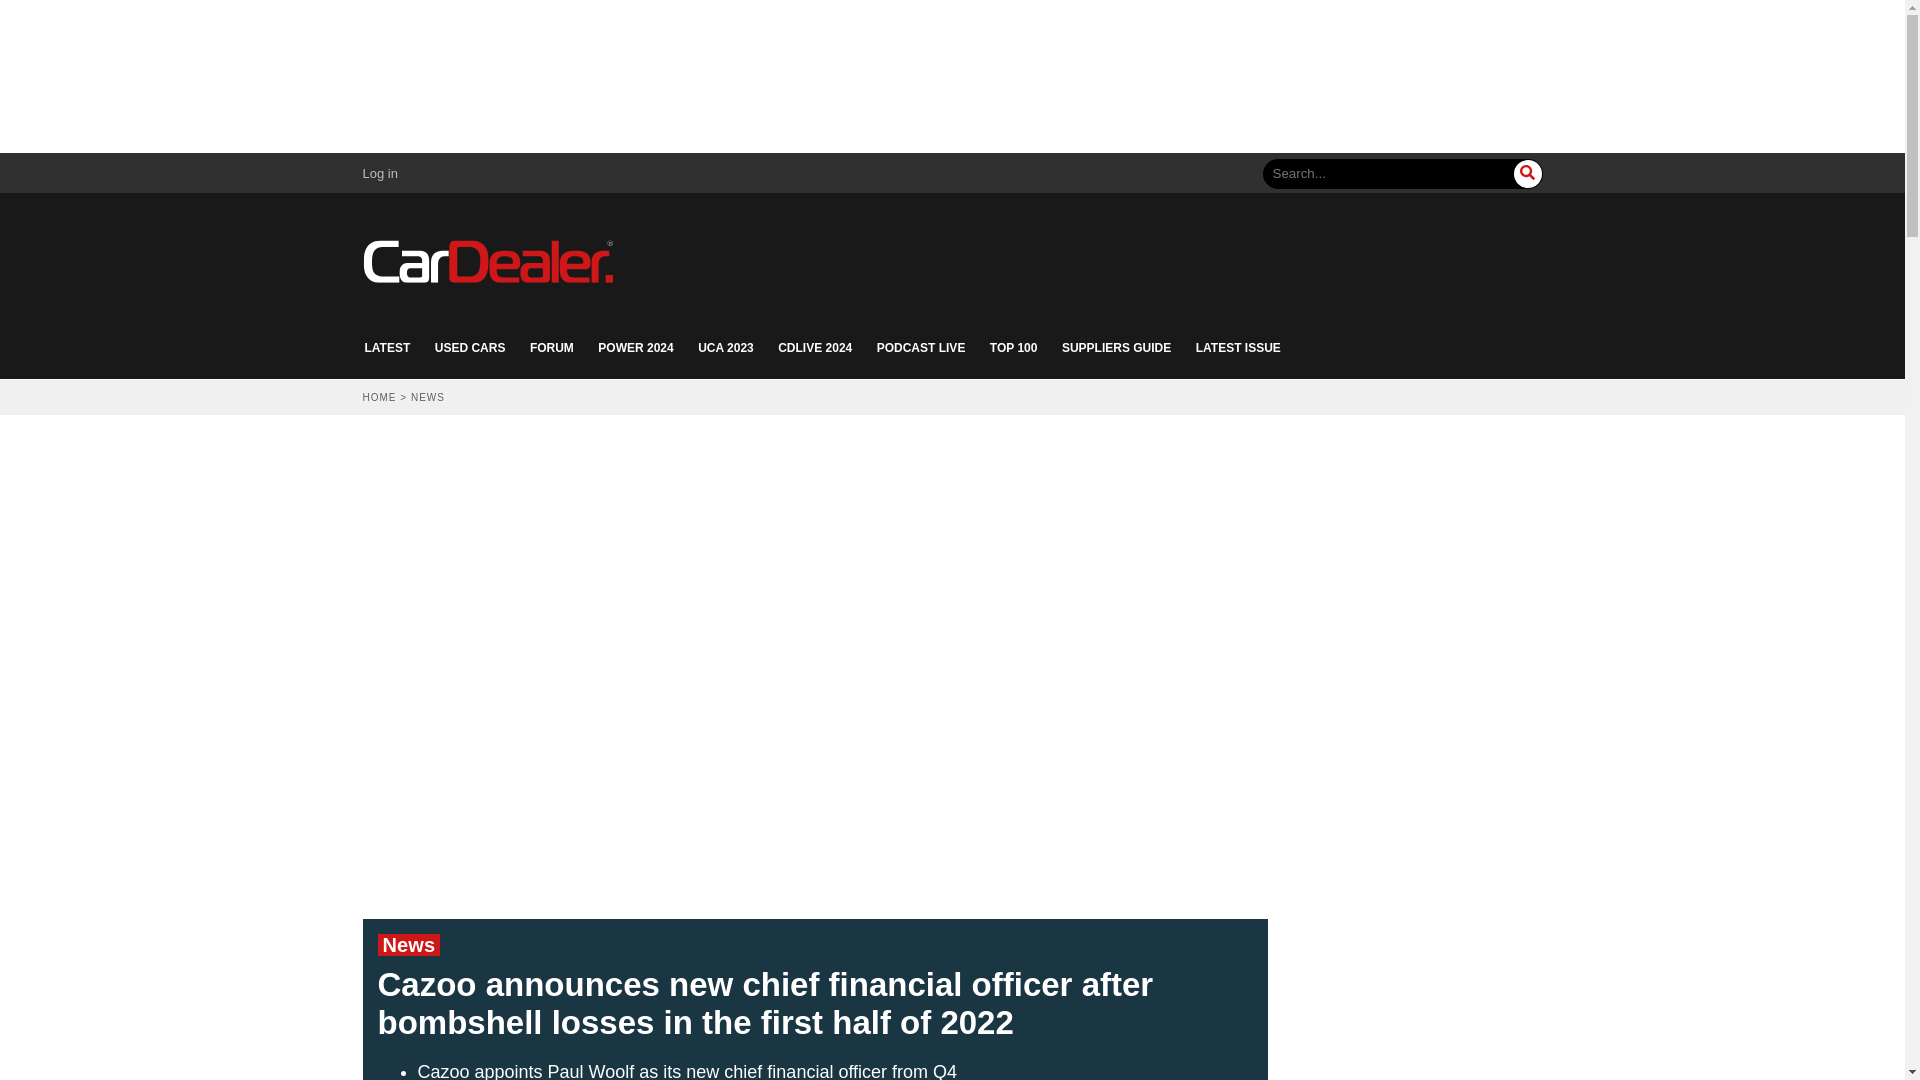 This screenshot has height=1080, width=1920. What do you see at coordinates (921, 348) in the screenshot?
I see `PODCAST LIVE` at bounding box center [921, 348].